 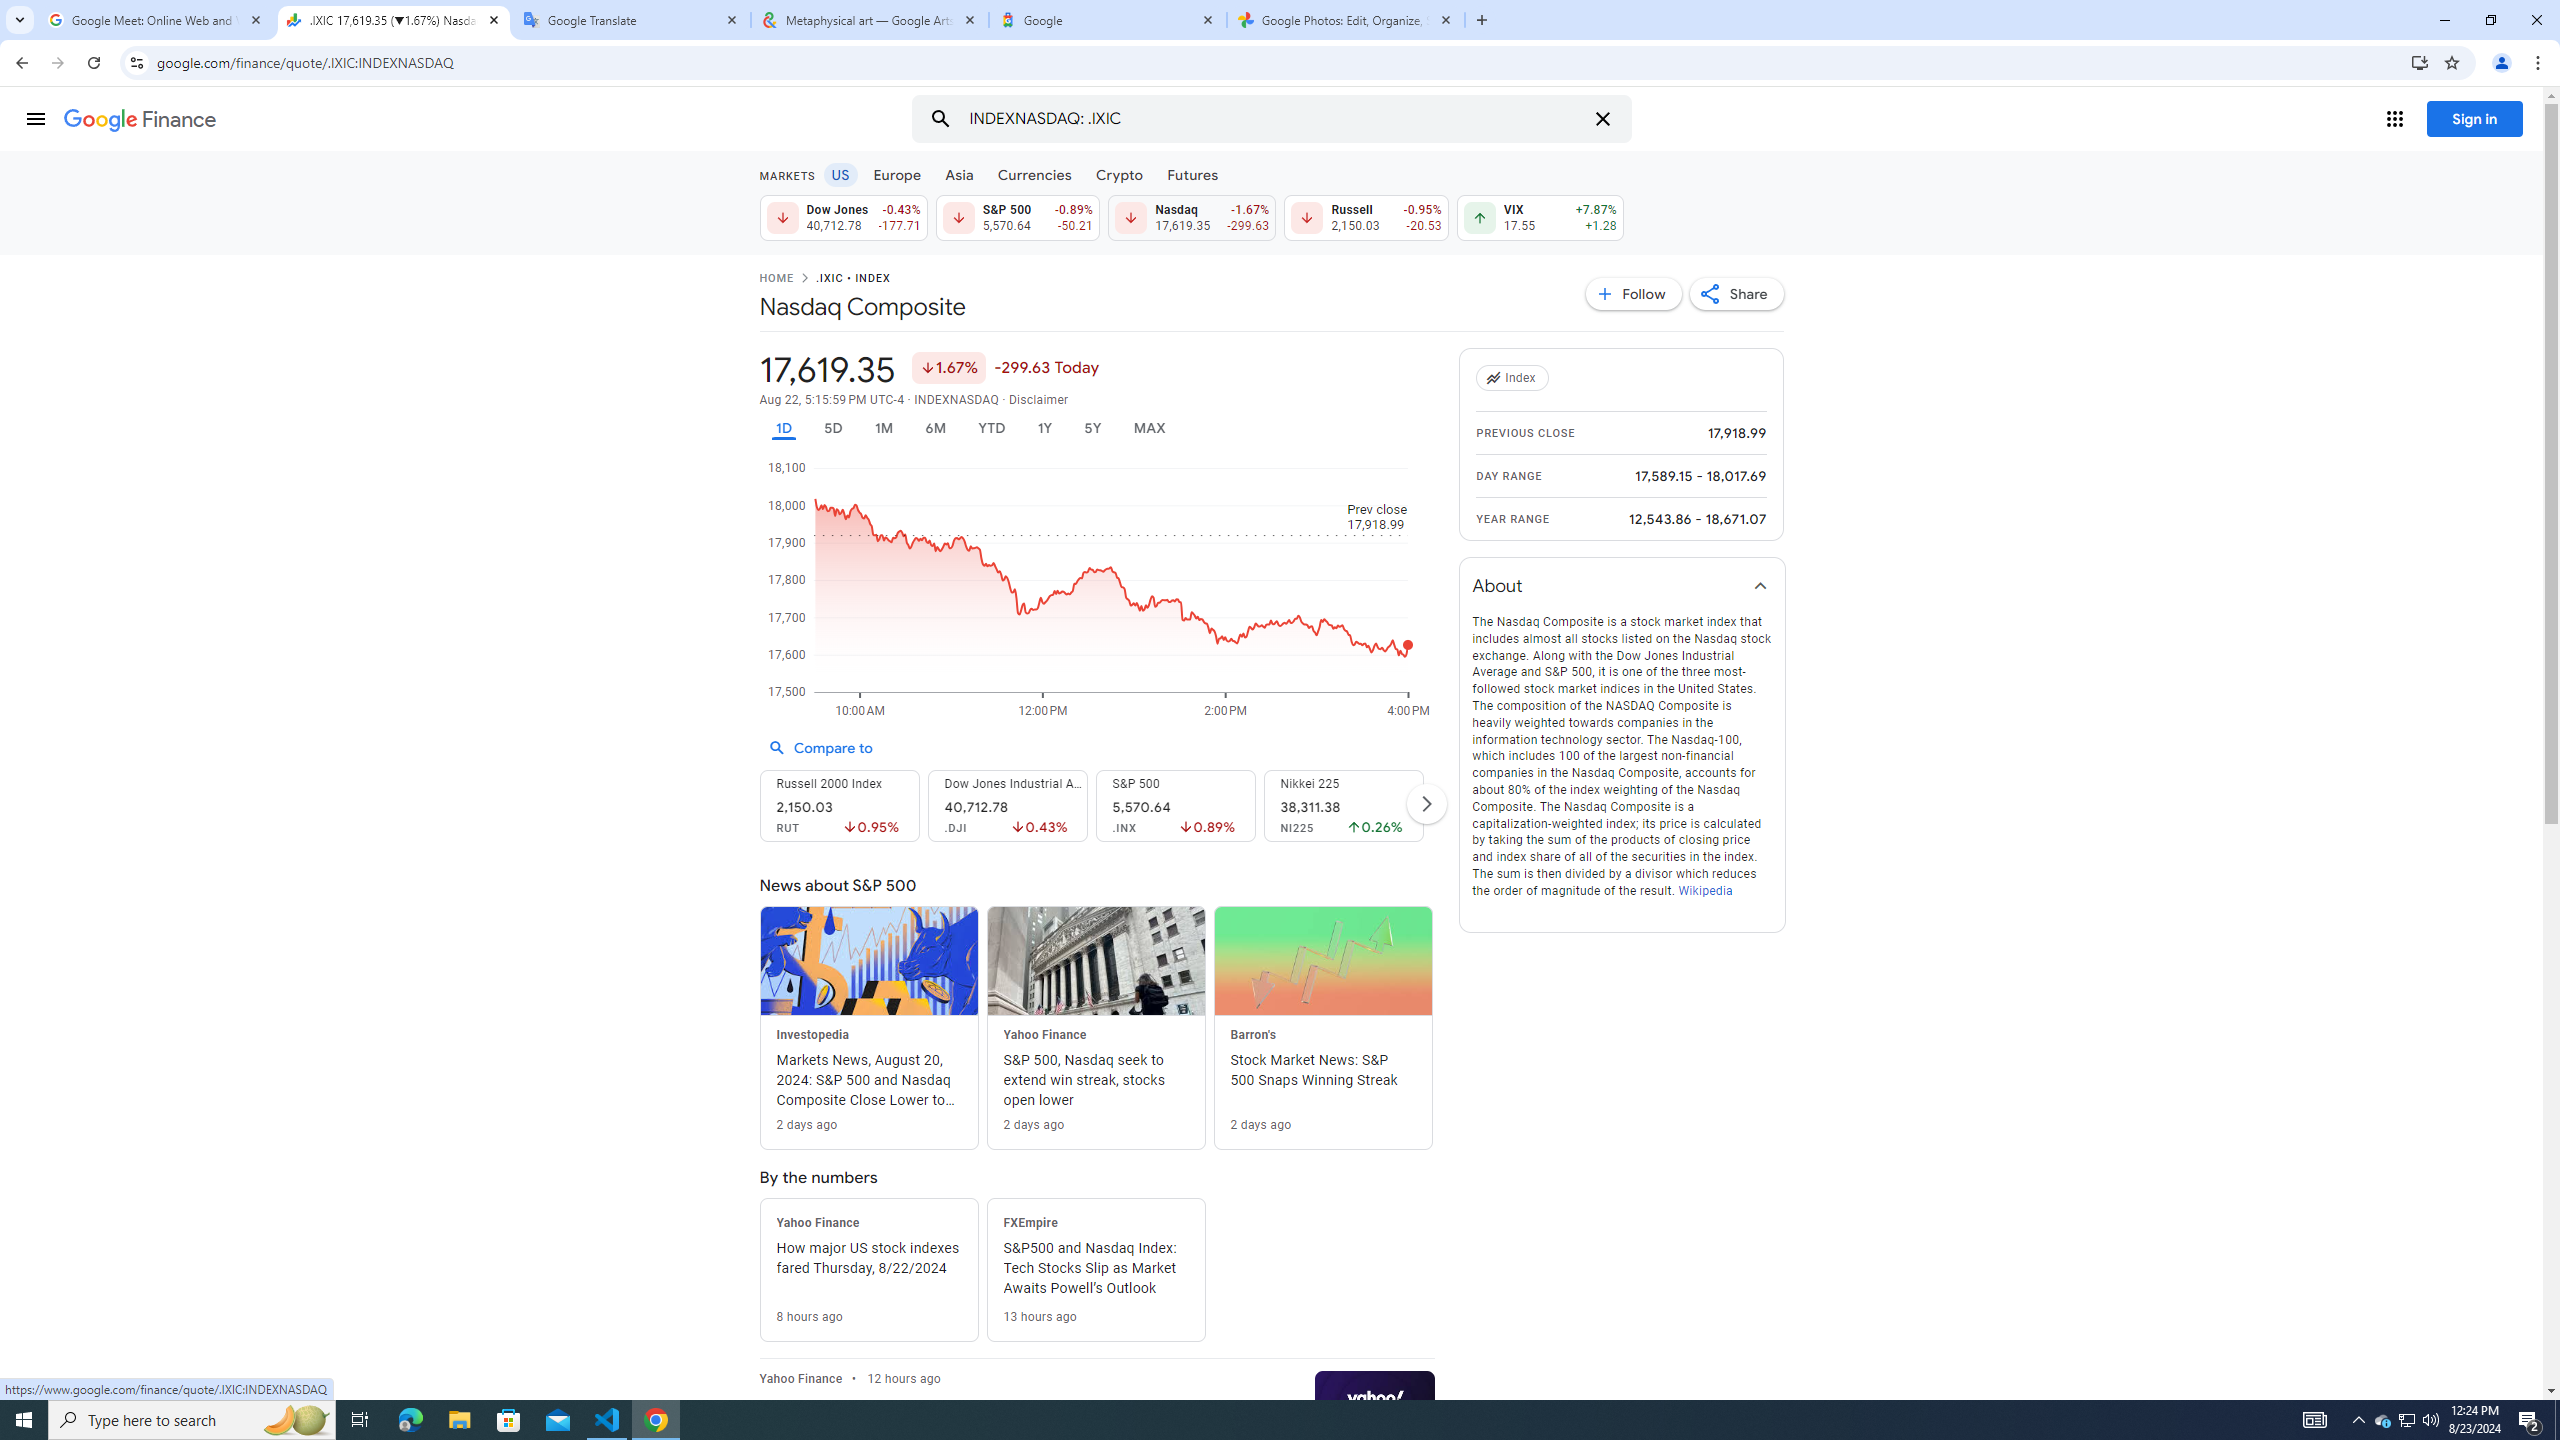 I want to click on 5D, so click(x=833, y=428).